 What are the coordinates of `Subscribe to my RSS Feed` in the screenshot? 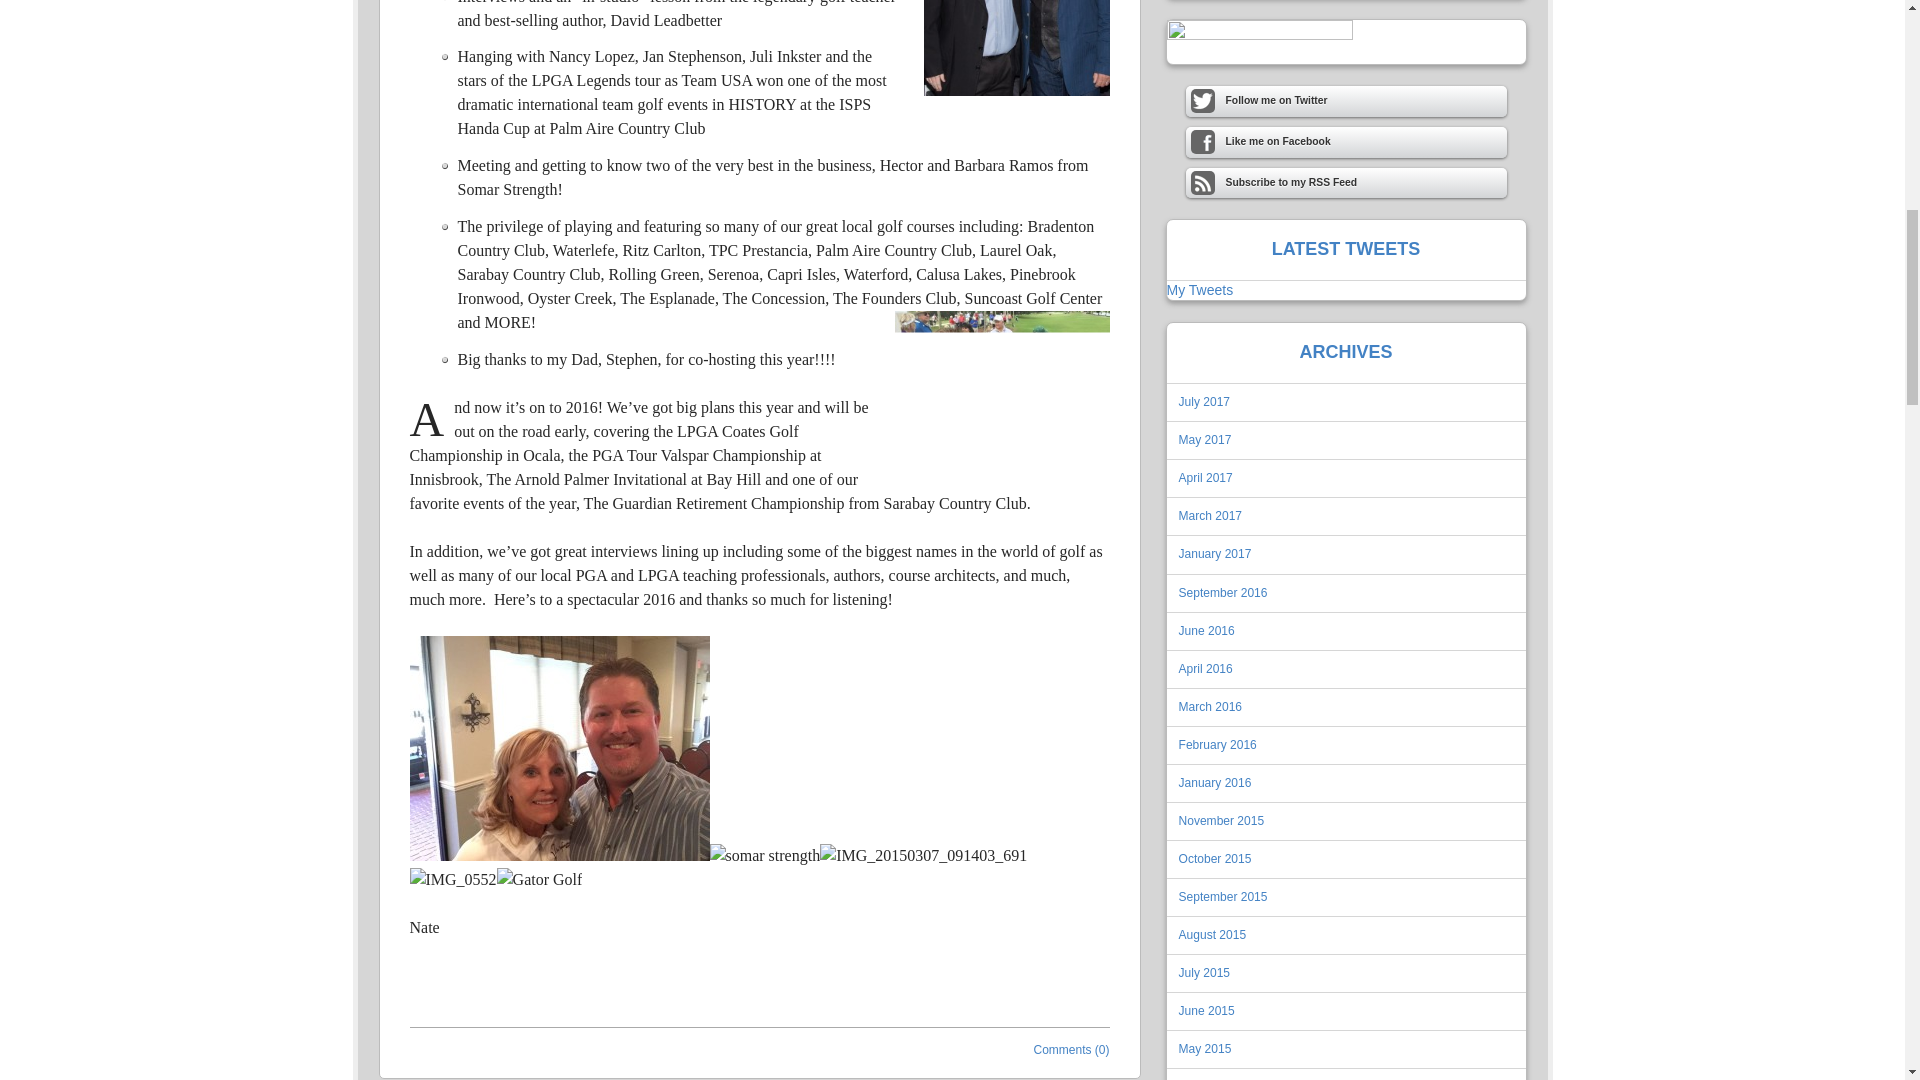 It's located at (1346, 183).